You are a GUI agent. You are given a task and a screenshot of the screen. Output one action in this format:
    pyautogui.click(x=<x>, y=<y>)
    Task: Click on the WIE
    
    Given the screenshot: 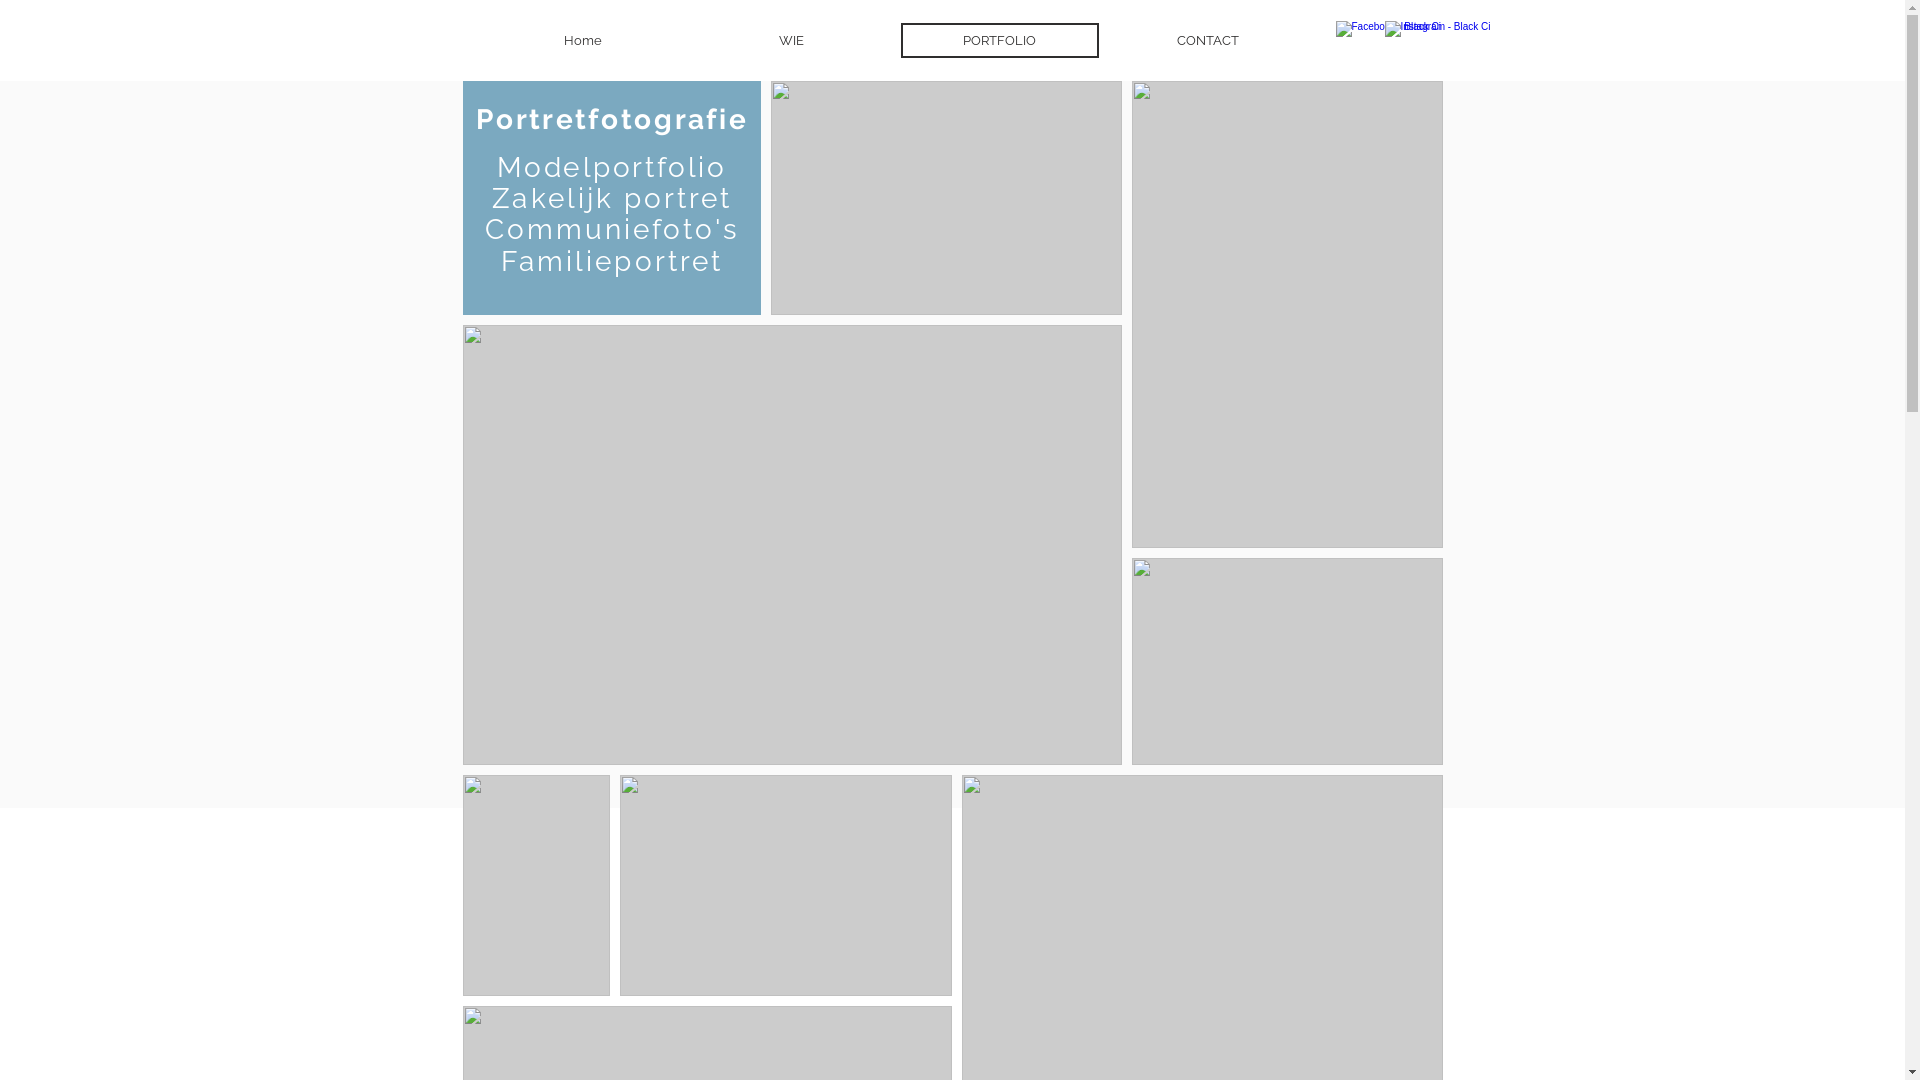 What is the action you would take?
    pyautogui.click(x=791, y=40)
    